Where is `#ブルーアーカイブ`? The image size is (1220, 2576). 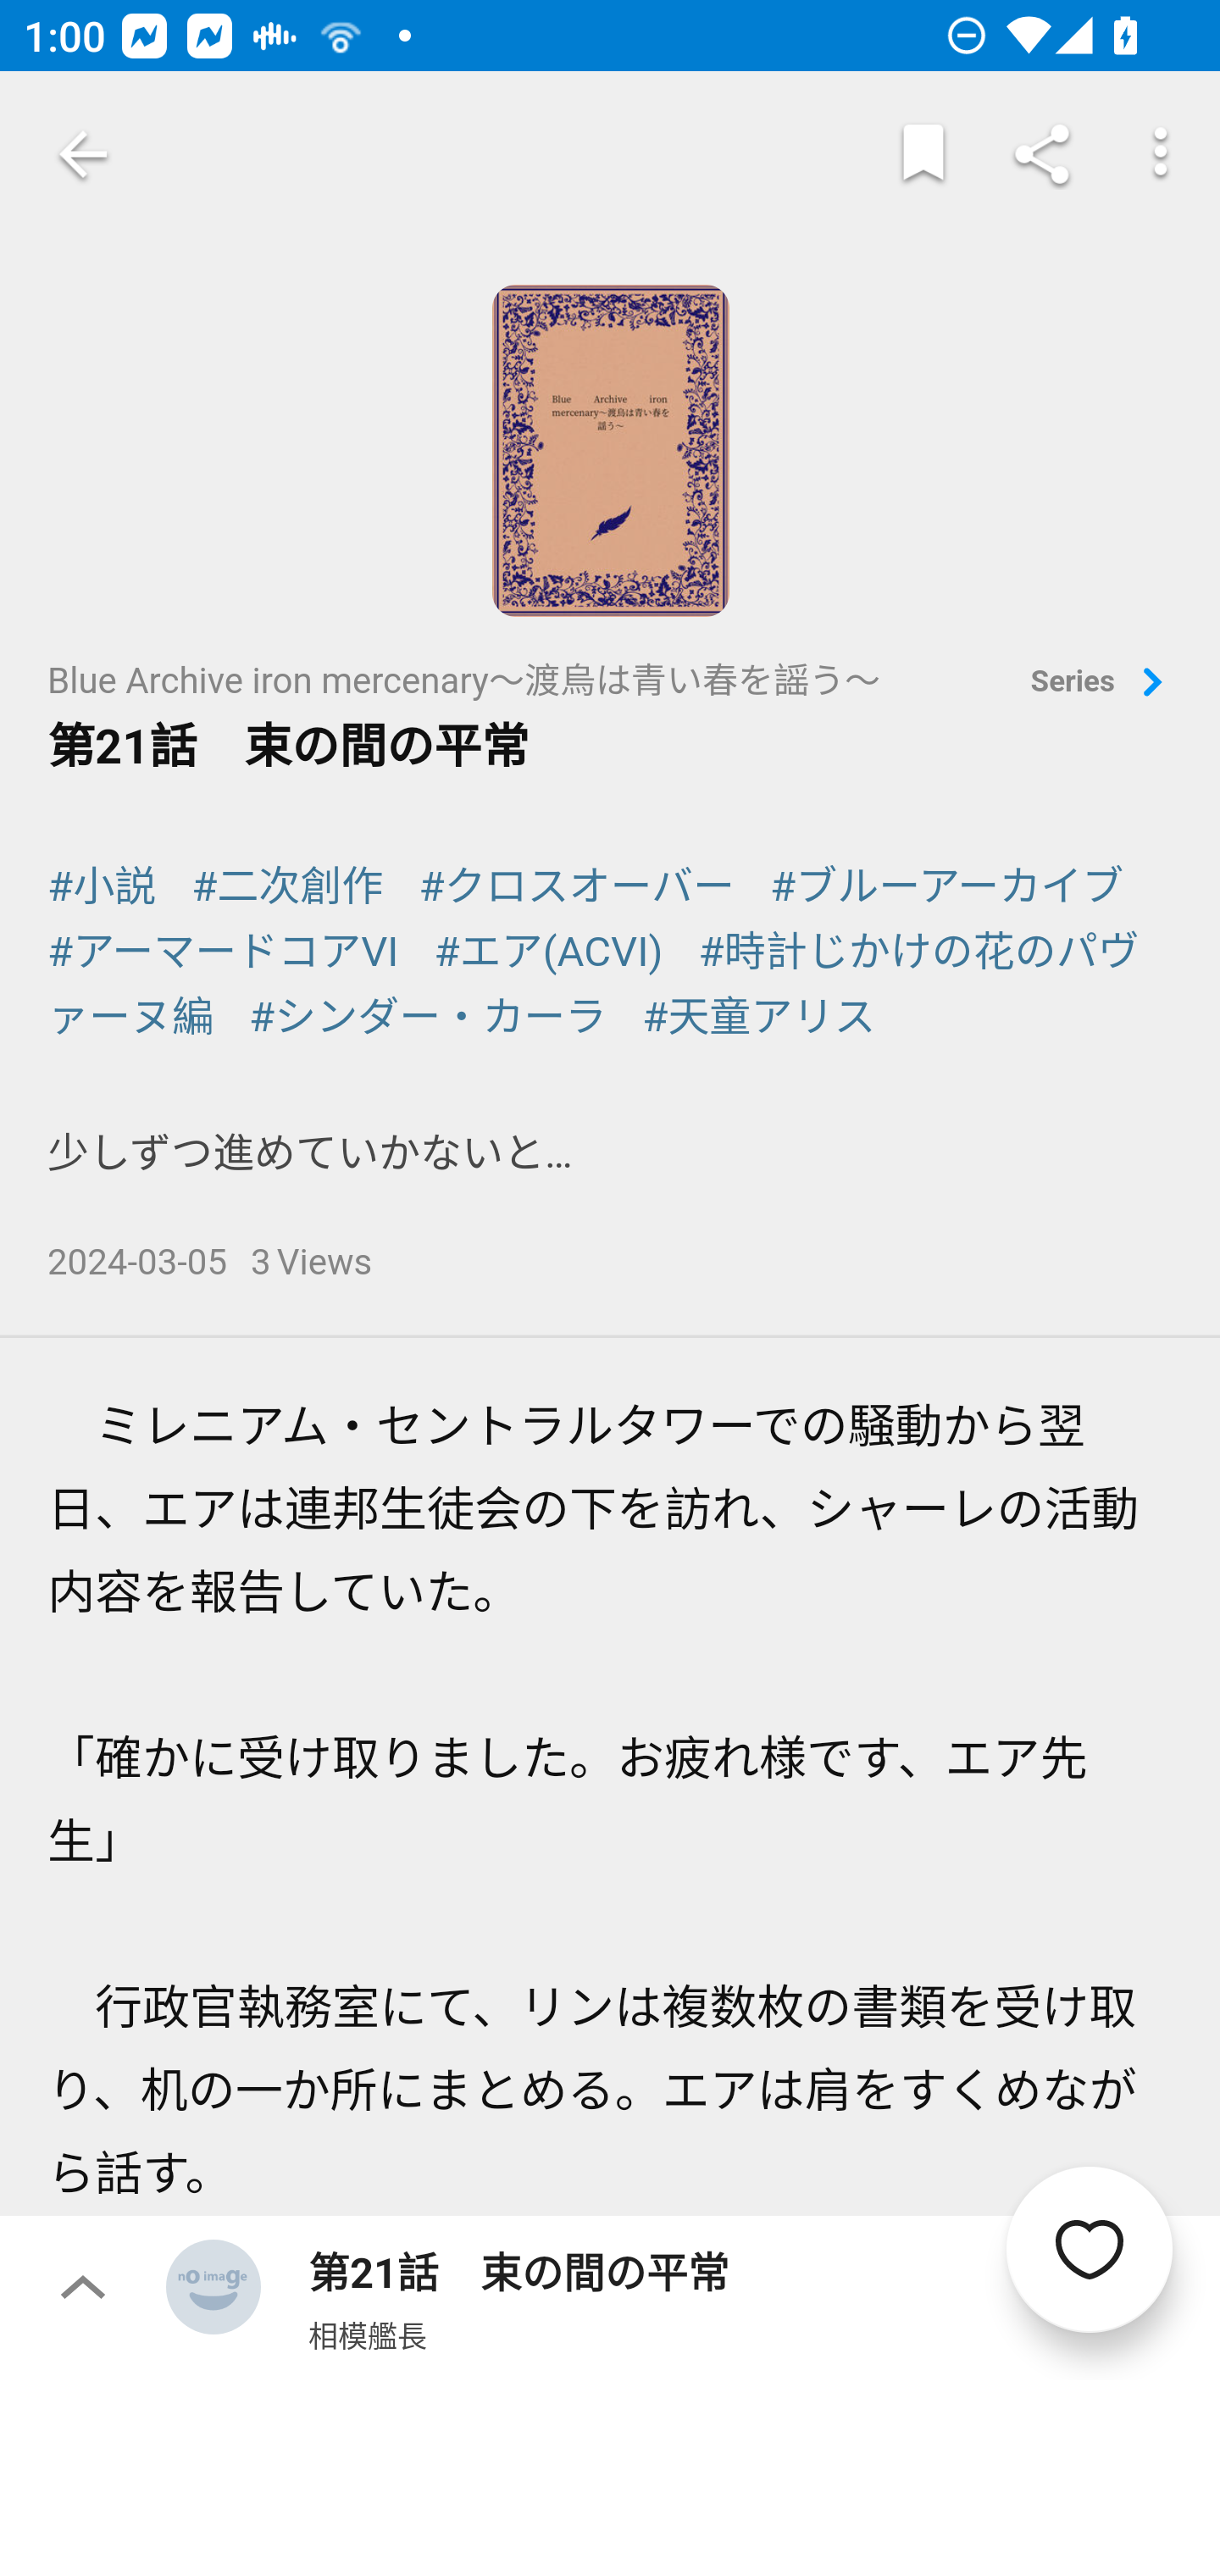
#ブルーアーカイブ is located at coordinates (947, 887).